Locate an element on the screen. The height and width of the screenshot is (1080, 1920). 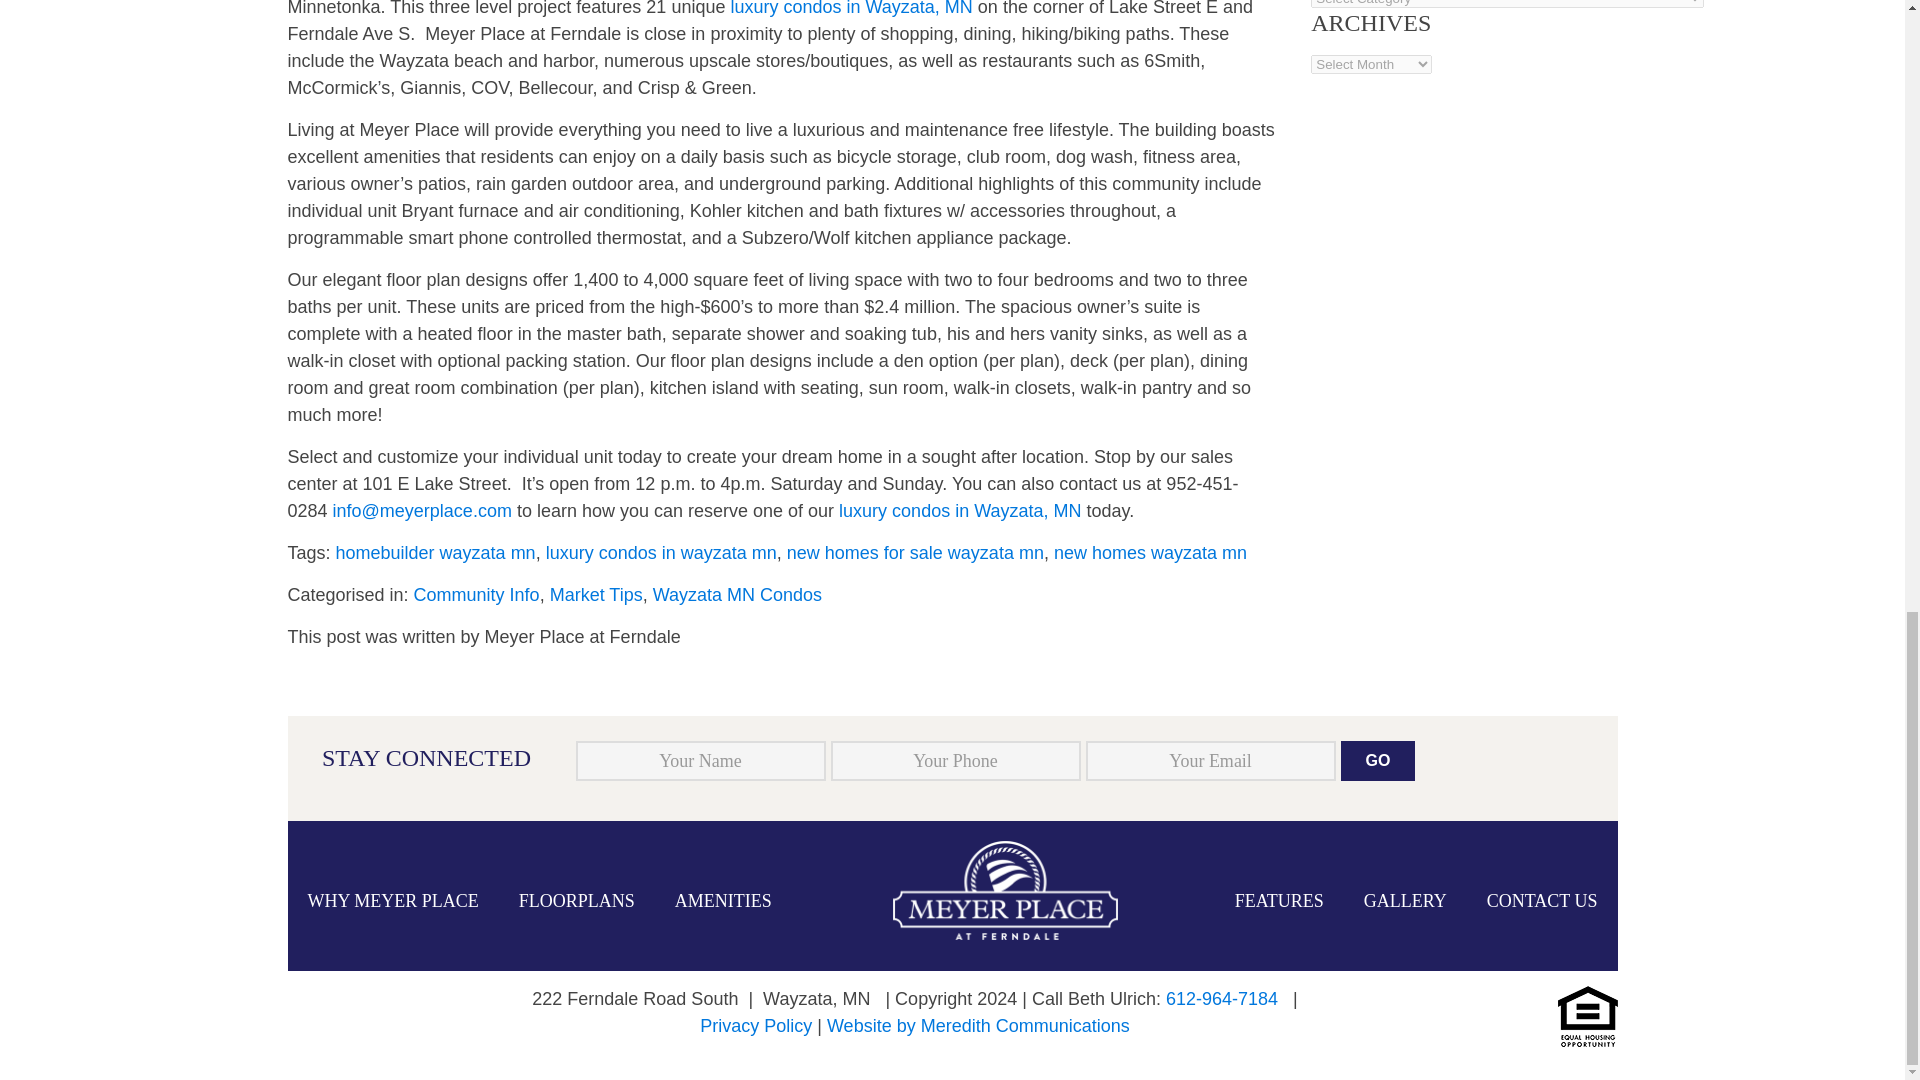
new homes for sale wayzata mn is located at coordinates (916, 552).